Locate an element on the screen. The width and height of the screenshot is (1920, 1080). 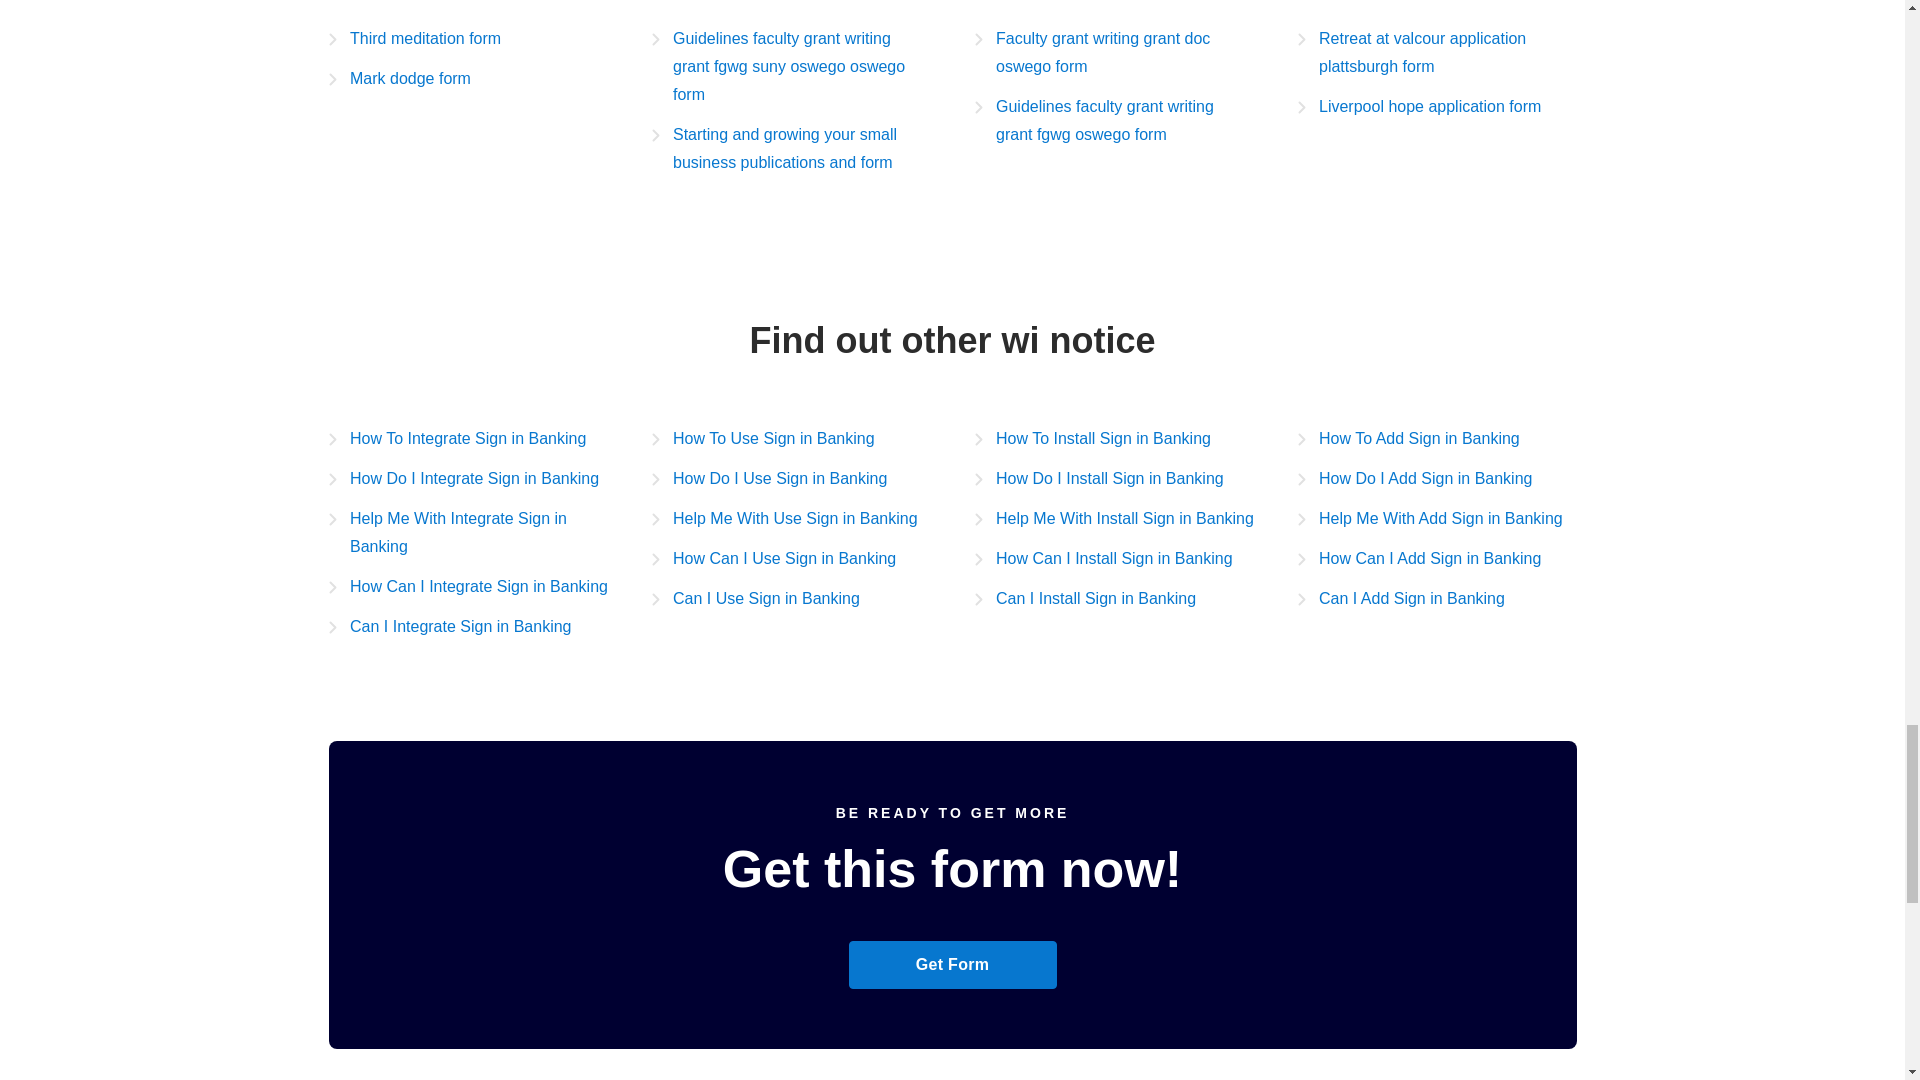
How Can I Use Sign in Banking is located at coordinates (774, 559).